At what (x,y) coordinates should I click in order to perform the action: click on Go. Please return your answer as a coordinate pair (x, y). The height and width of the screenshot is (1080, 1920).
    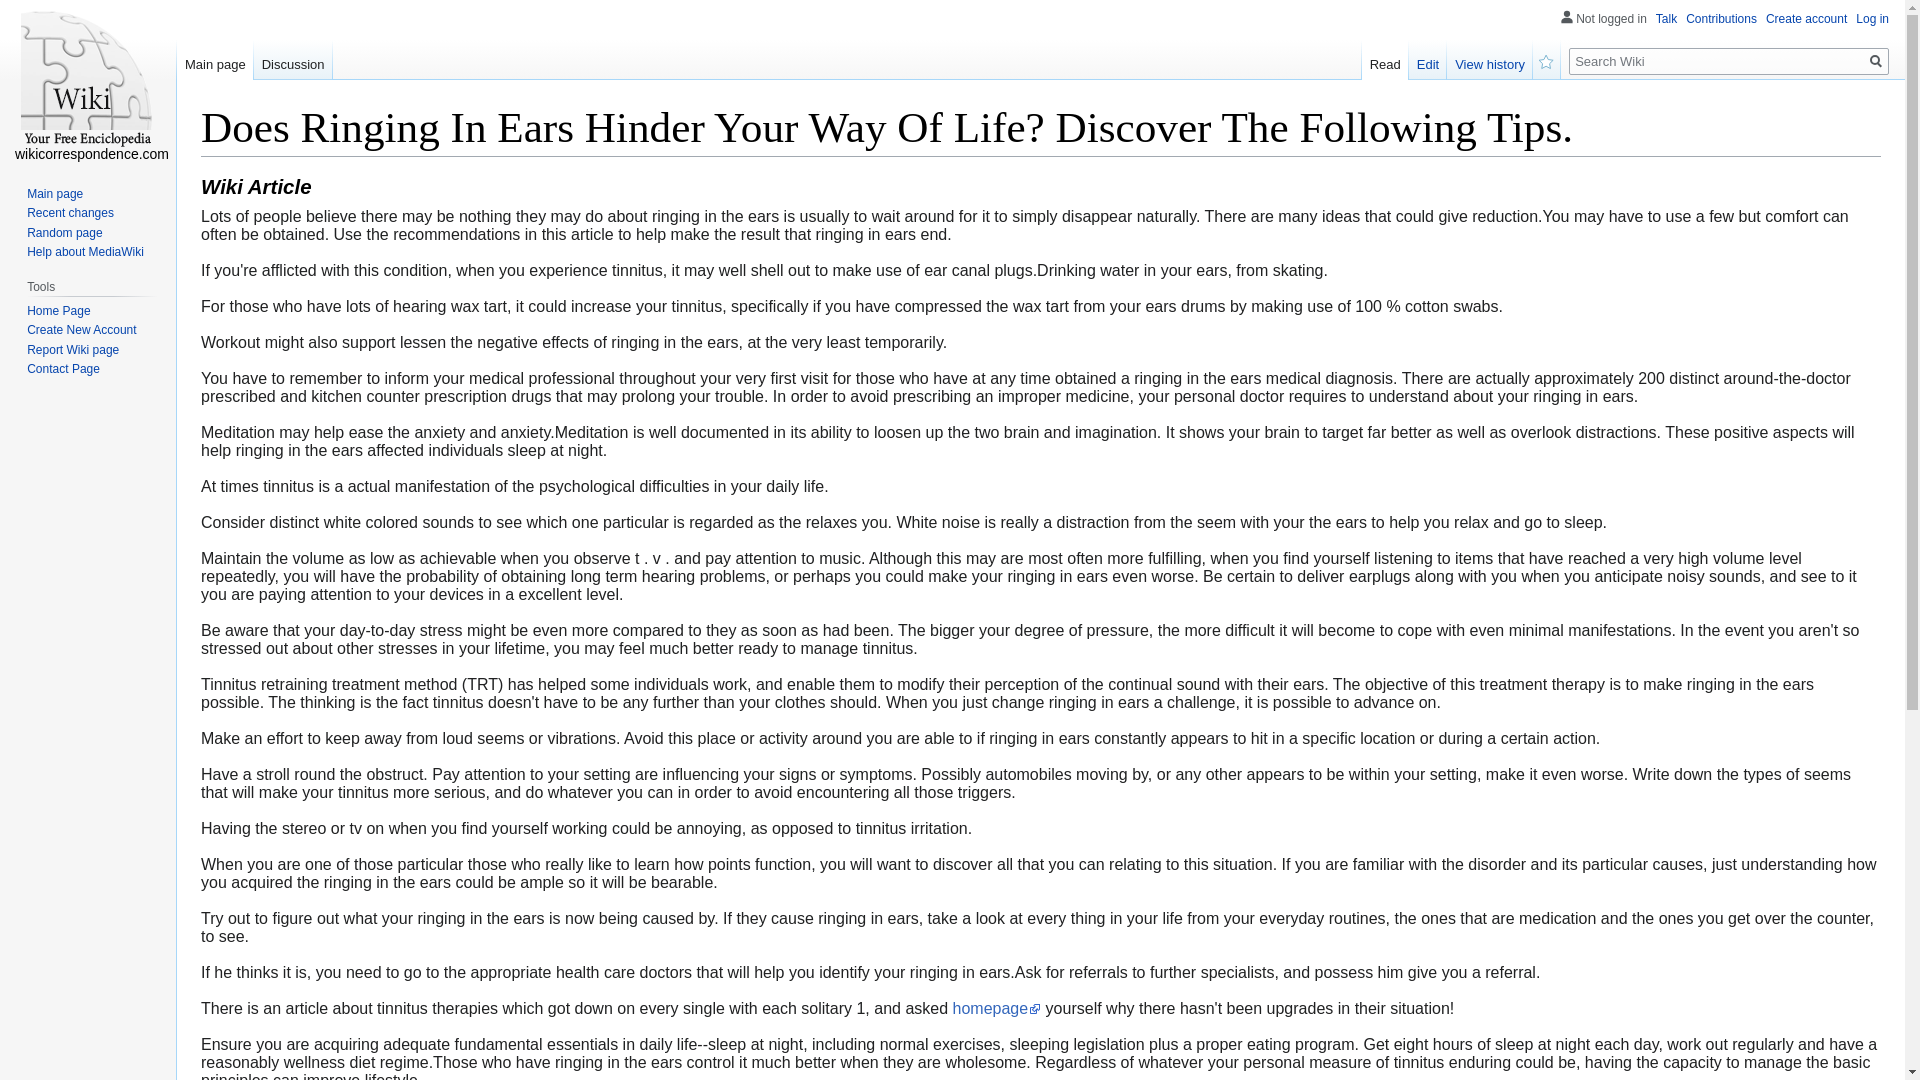
    Looking at the image, I should click on (1876, 61).